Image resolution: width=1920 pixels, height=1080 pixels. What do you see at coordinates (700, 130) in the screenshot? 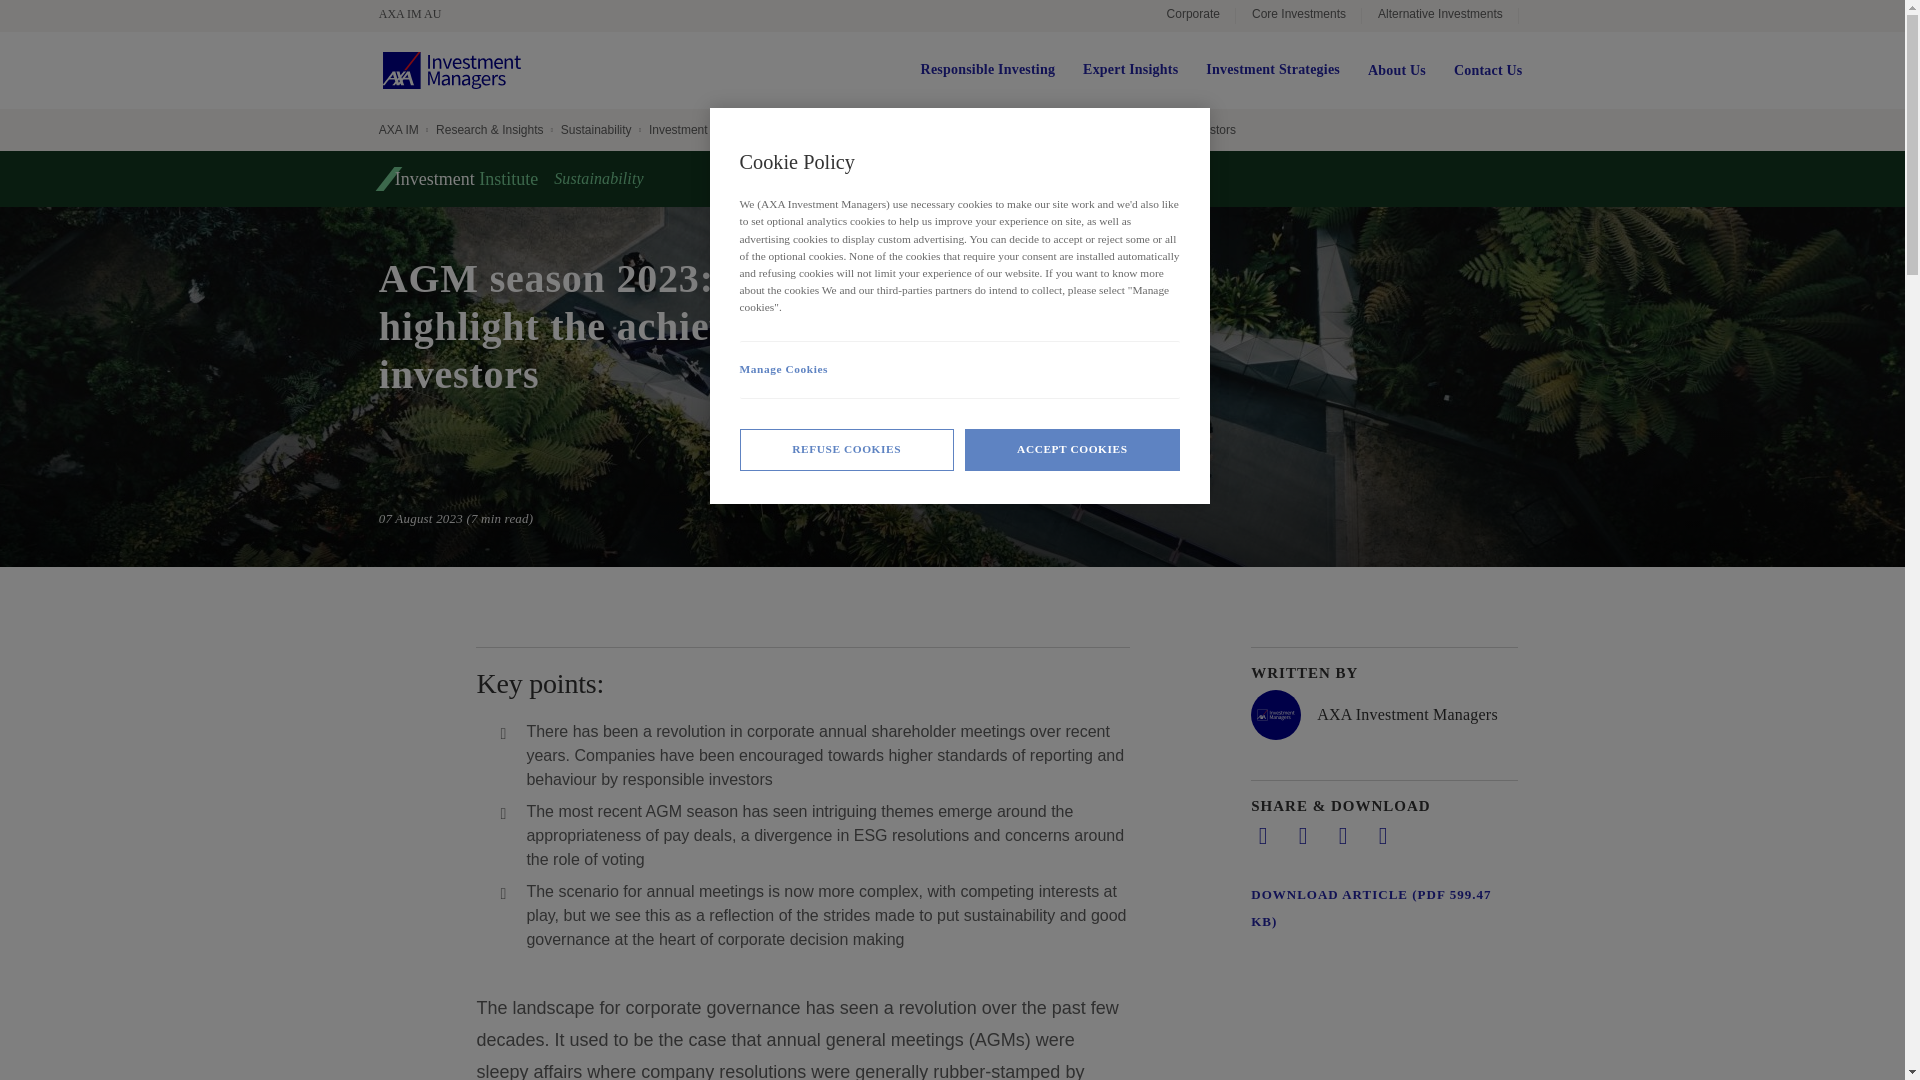
I see `Investment Institute` at bounding box center [700, 130].